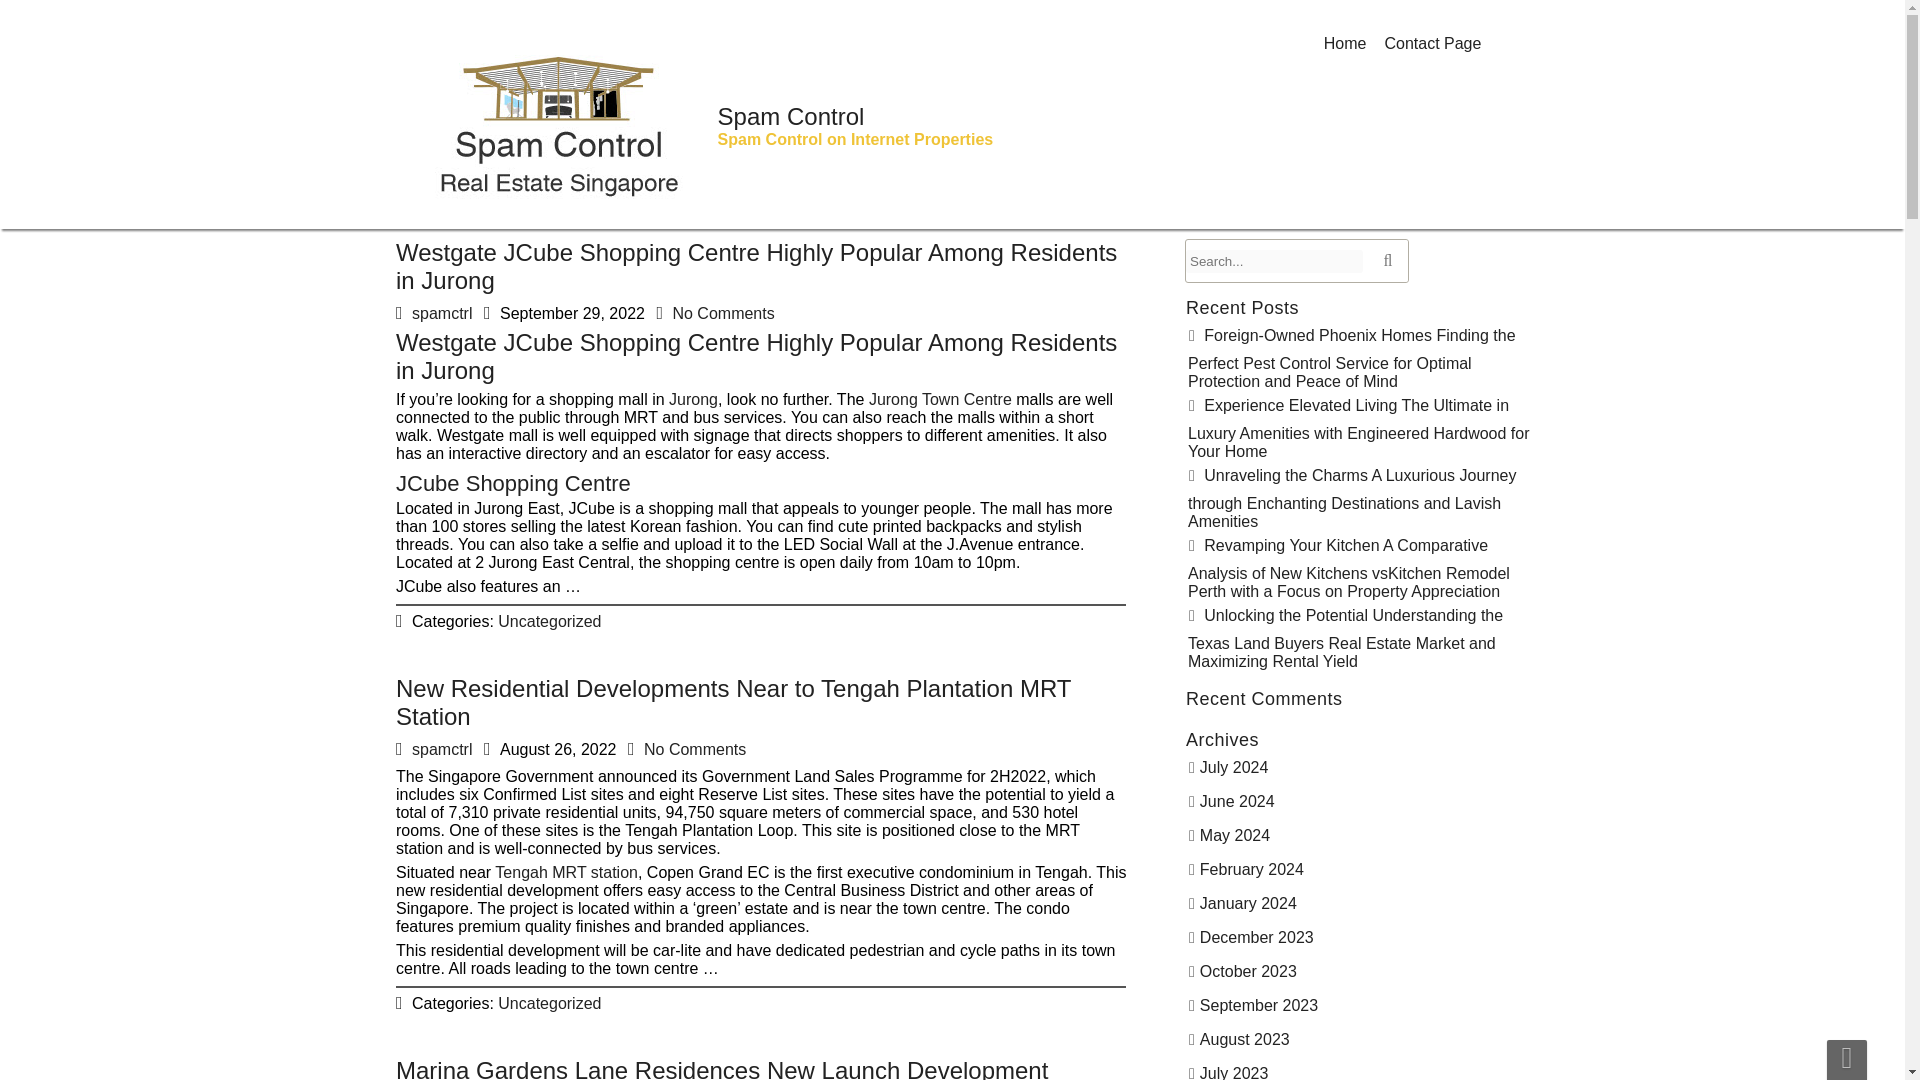 Image resolution: width=1920 pixels, height=1080 pixels. What do you see at coordinates (718, 412) in the screenshot?
I see `Jurong` at bounding box center [718, 412].